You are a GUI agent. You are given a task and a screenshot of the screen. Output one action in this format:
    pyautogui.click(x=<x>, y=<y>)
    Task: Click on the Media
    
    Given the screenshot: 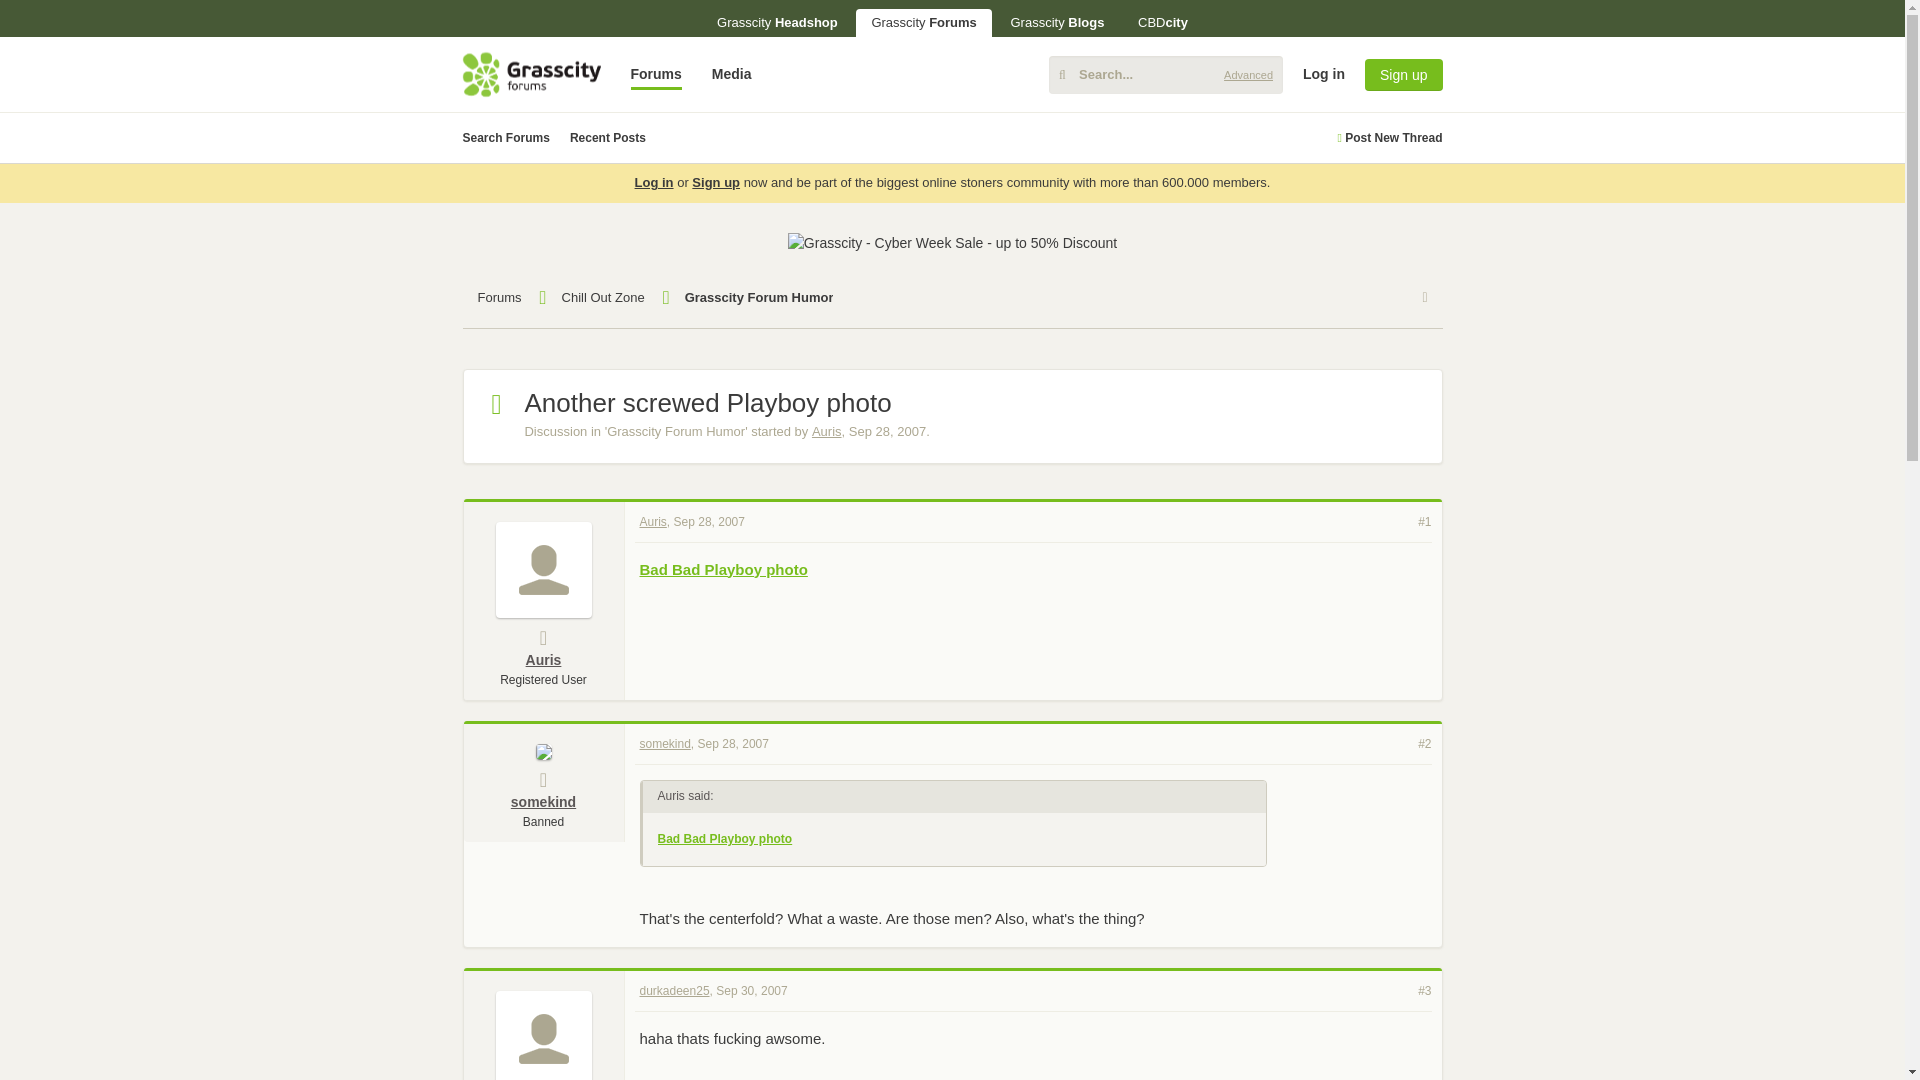 What is the action you would take?
    pyautogui.click(x=731, y=74)
    